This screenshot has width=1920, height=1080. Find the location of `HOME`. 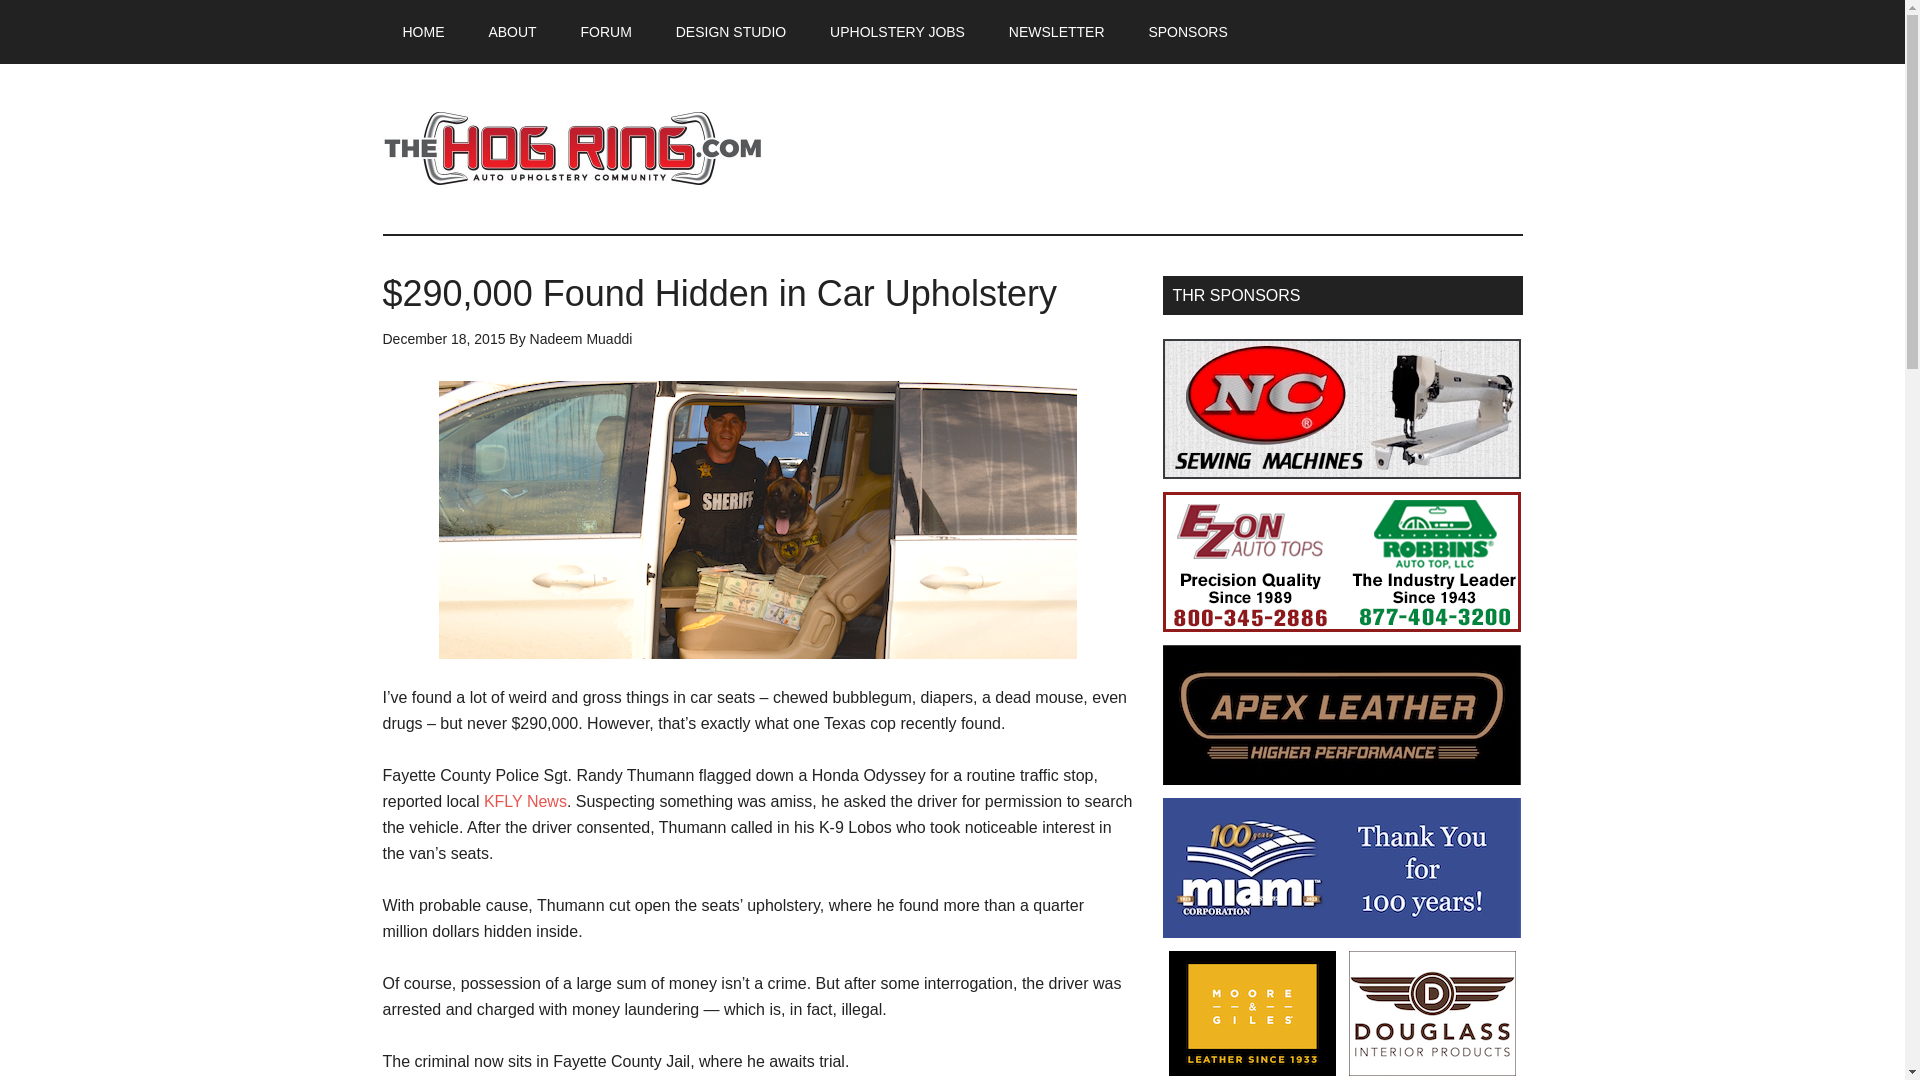

HOME is located at coordinates (423, 32).